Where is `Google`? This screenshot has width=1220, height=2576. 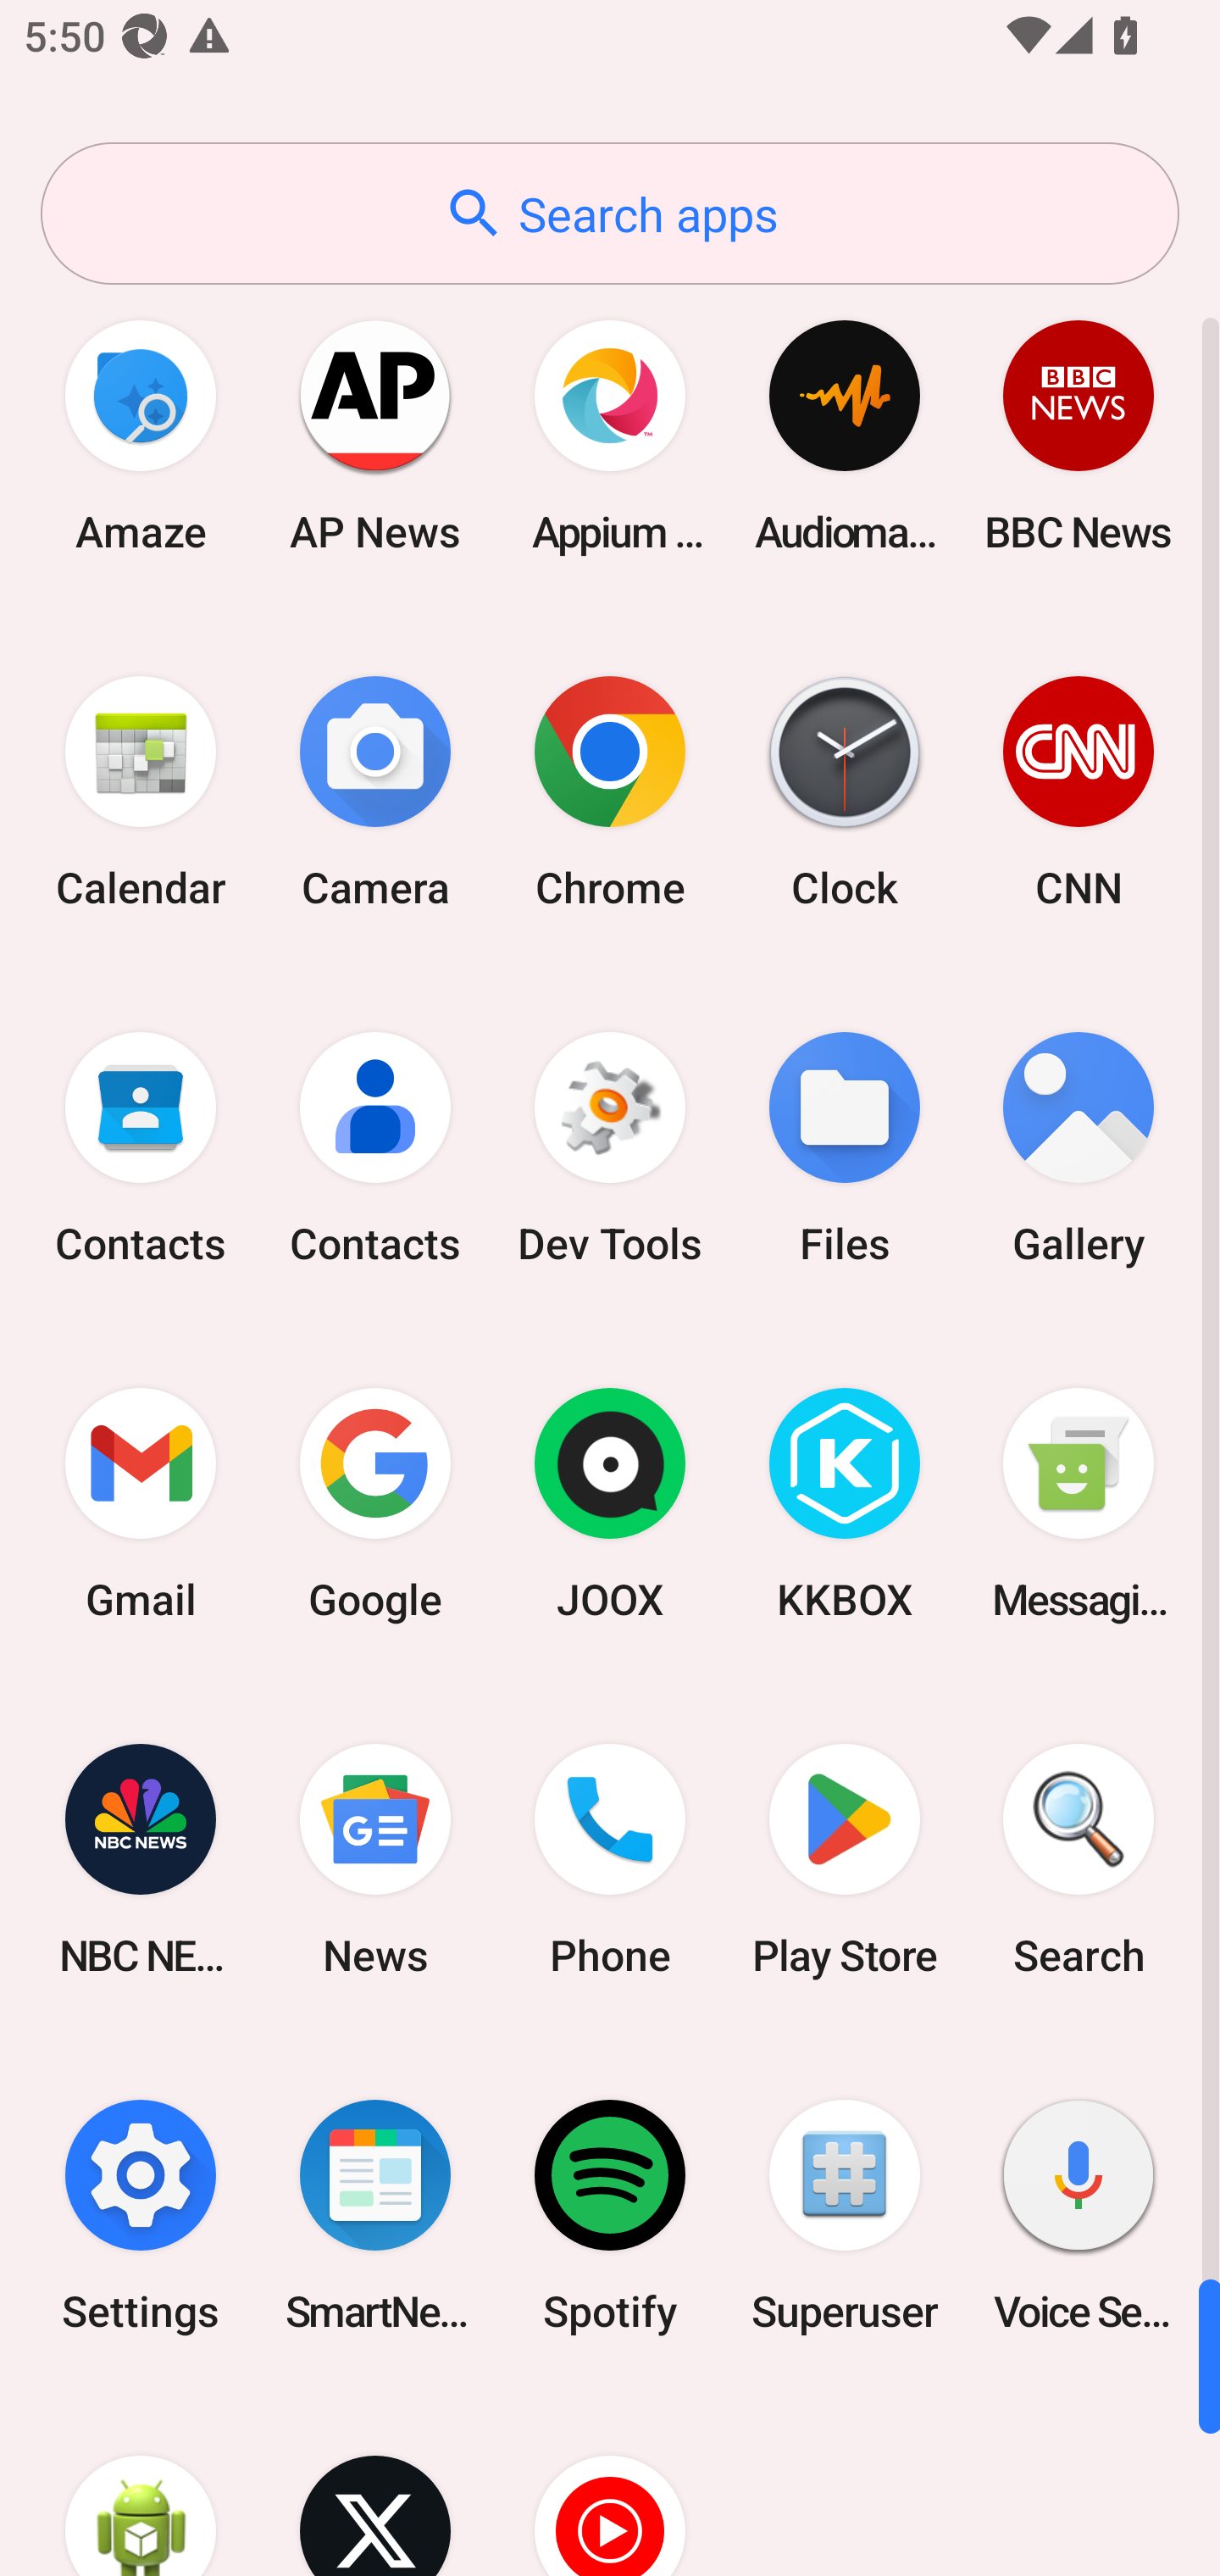 Google is located at coordinates (375, 1504).